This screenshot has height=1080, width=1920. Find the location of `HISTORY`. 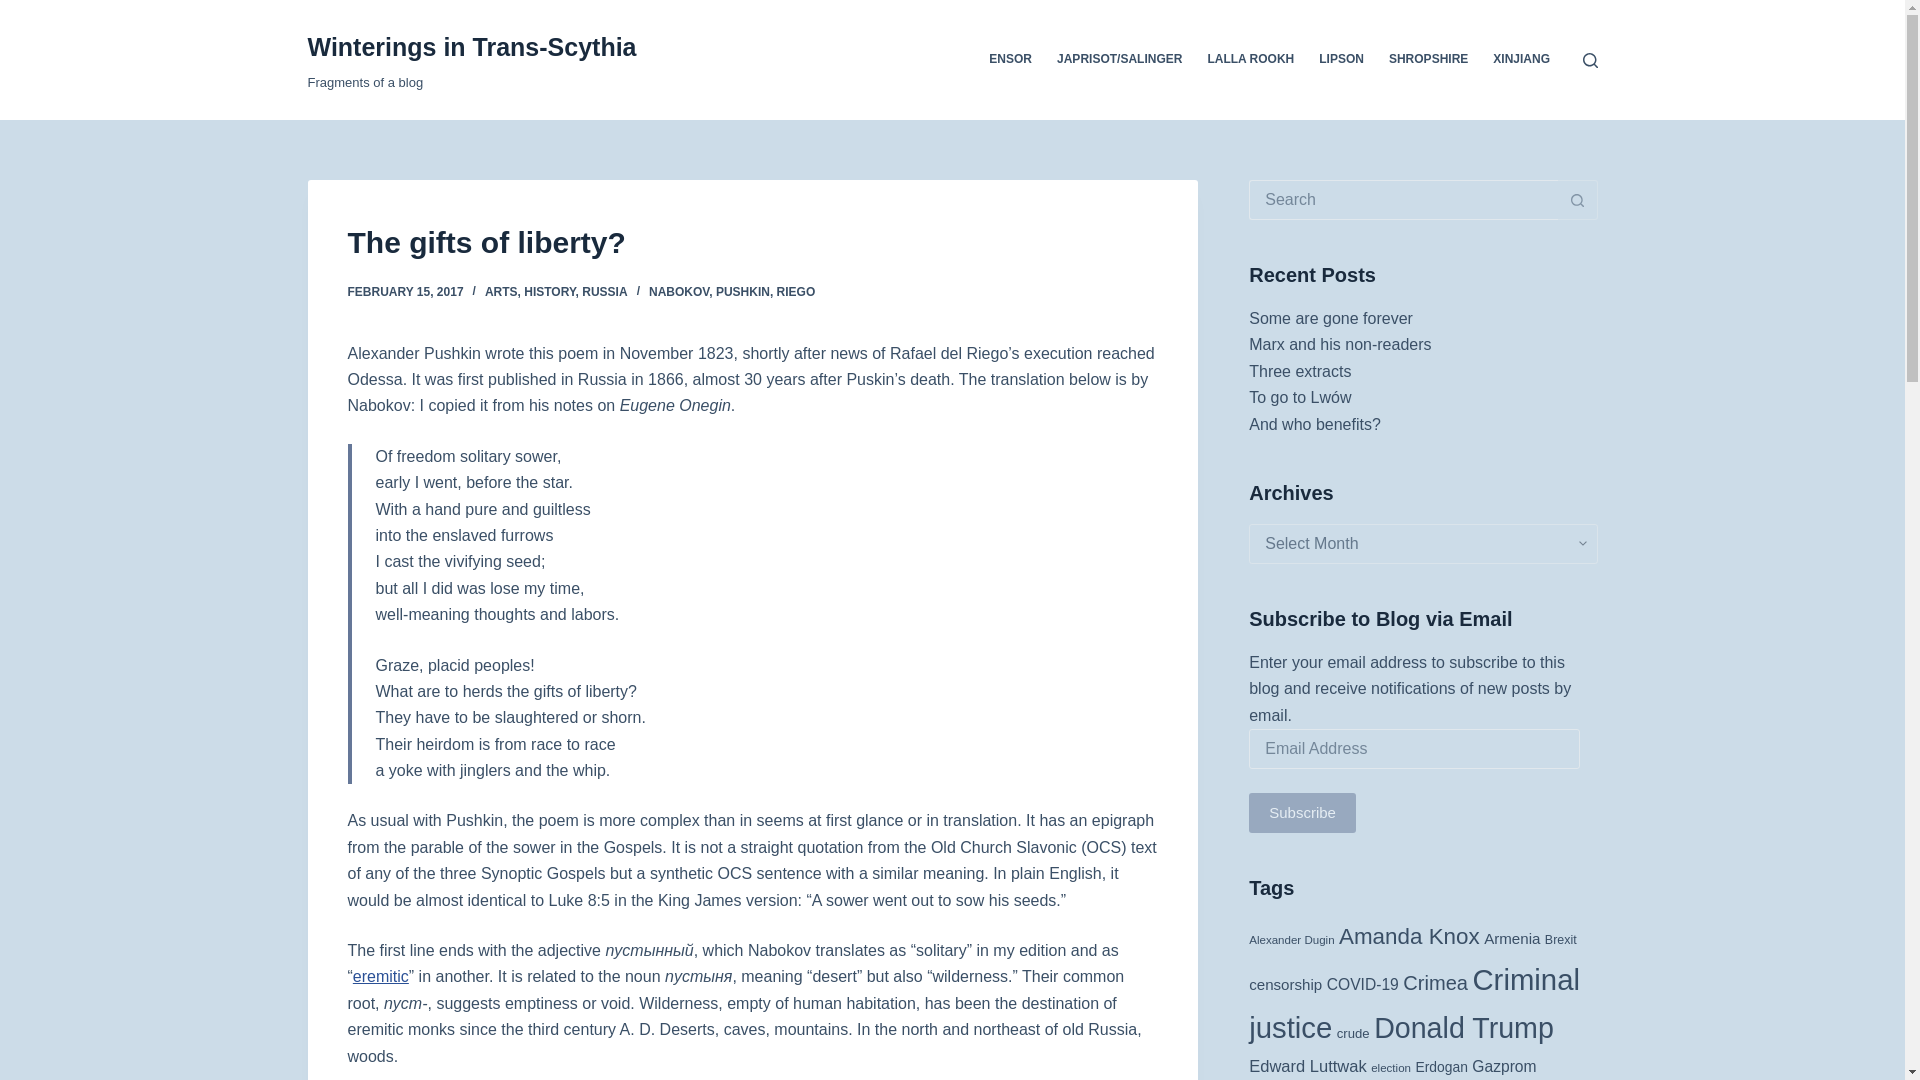

HISTORY is located at coordinates (549, 292).